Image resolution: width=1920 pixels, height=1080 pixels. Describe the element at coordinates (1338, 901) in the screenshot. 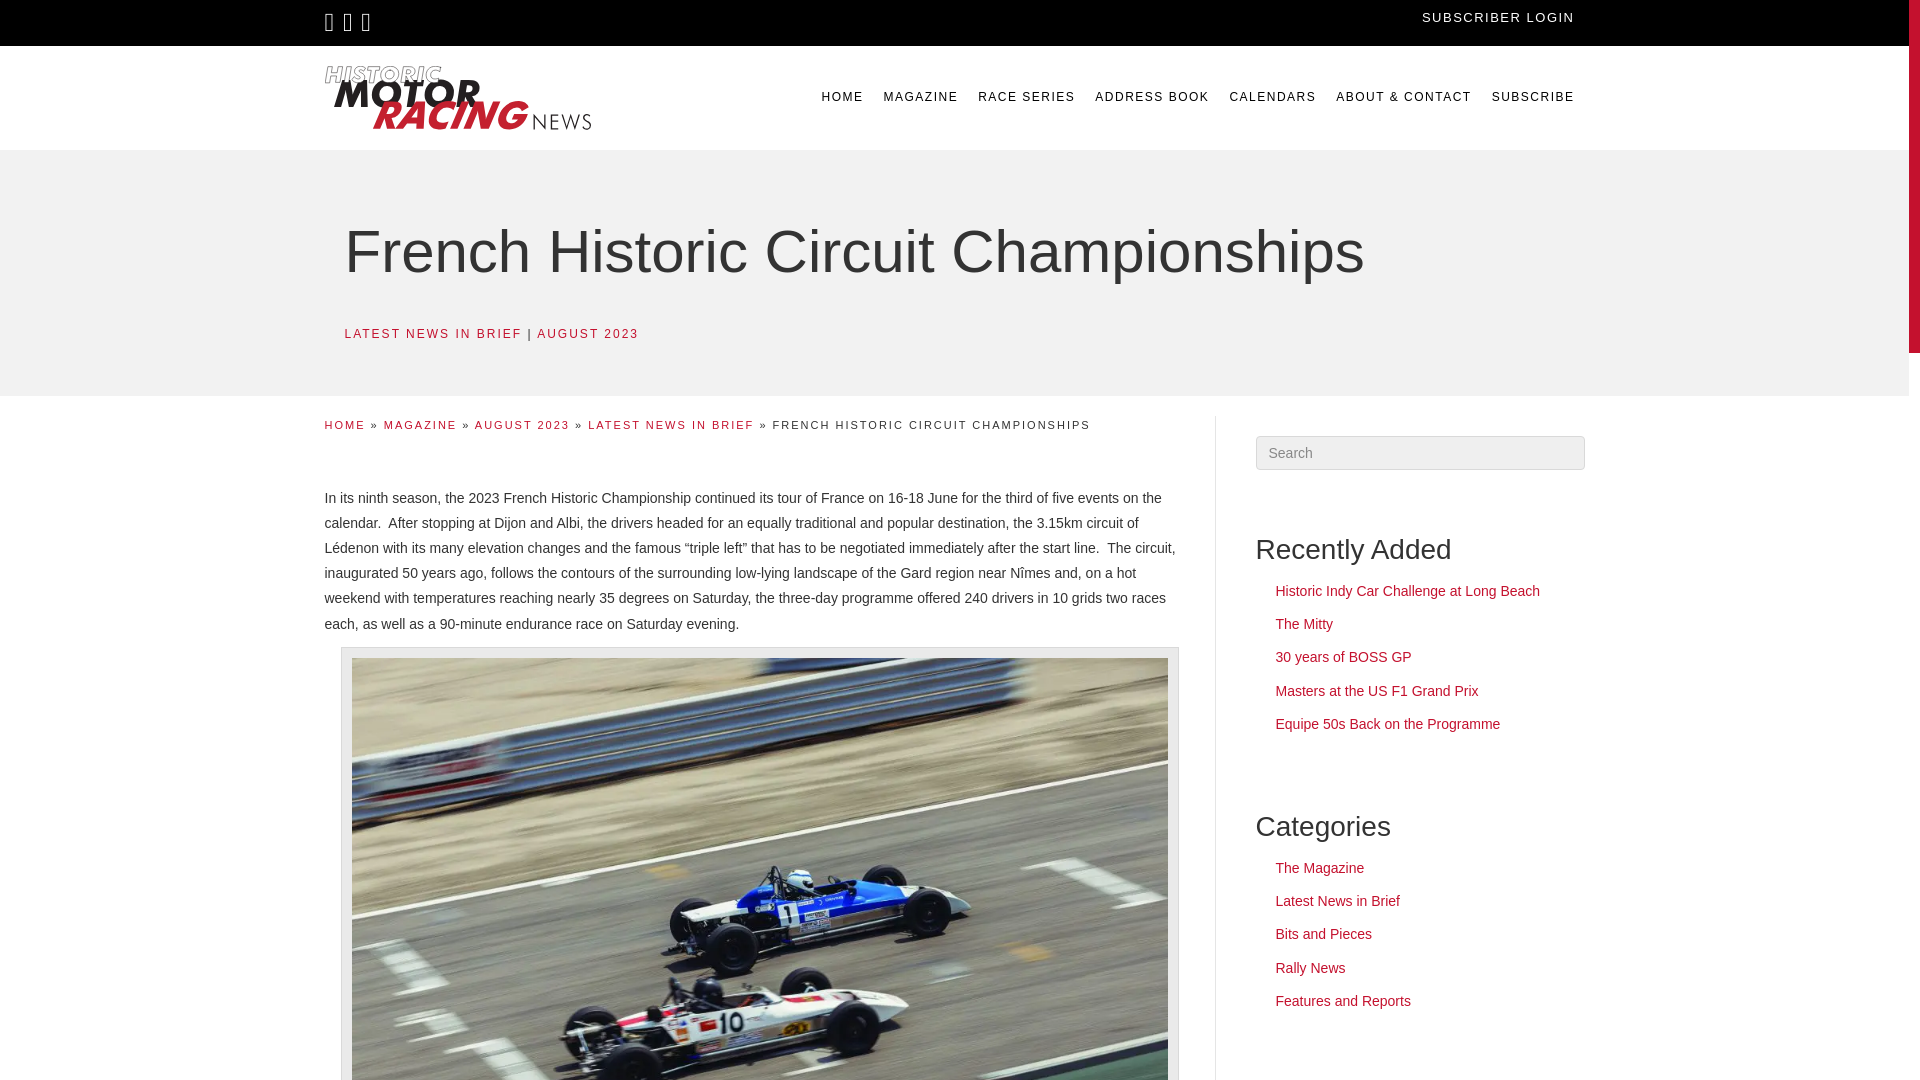

I see `Latest News in Brief` at that location.